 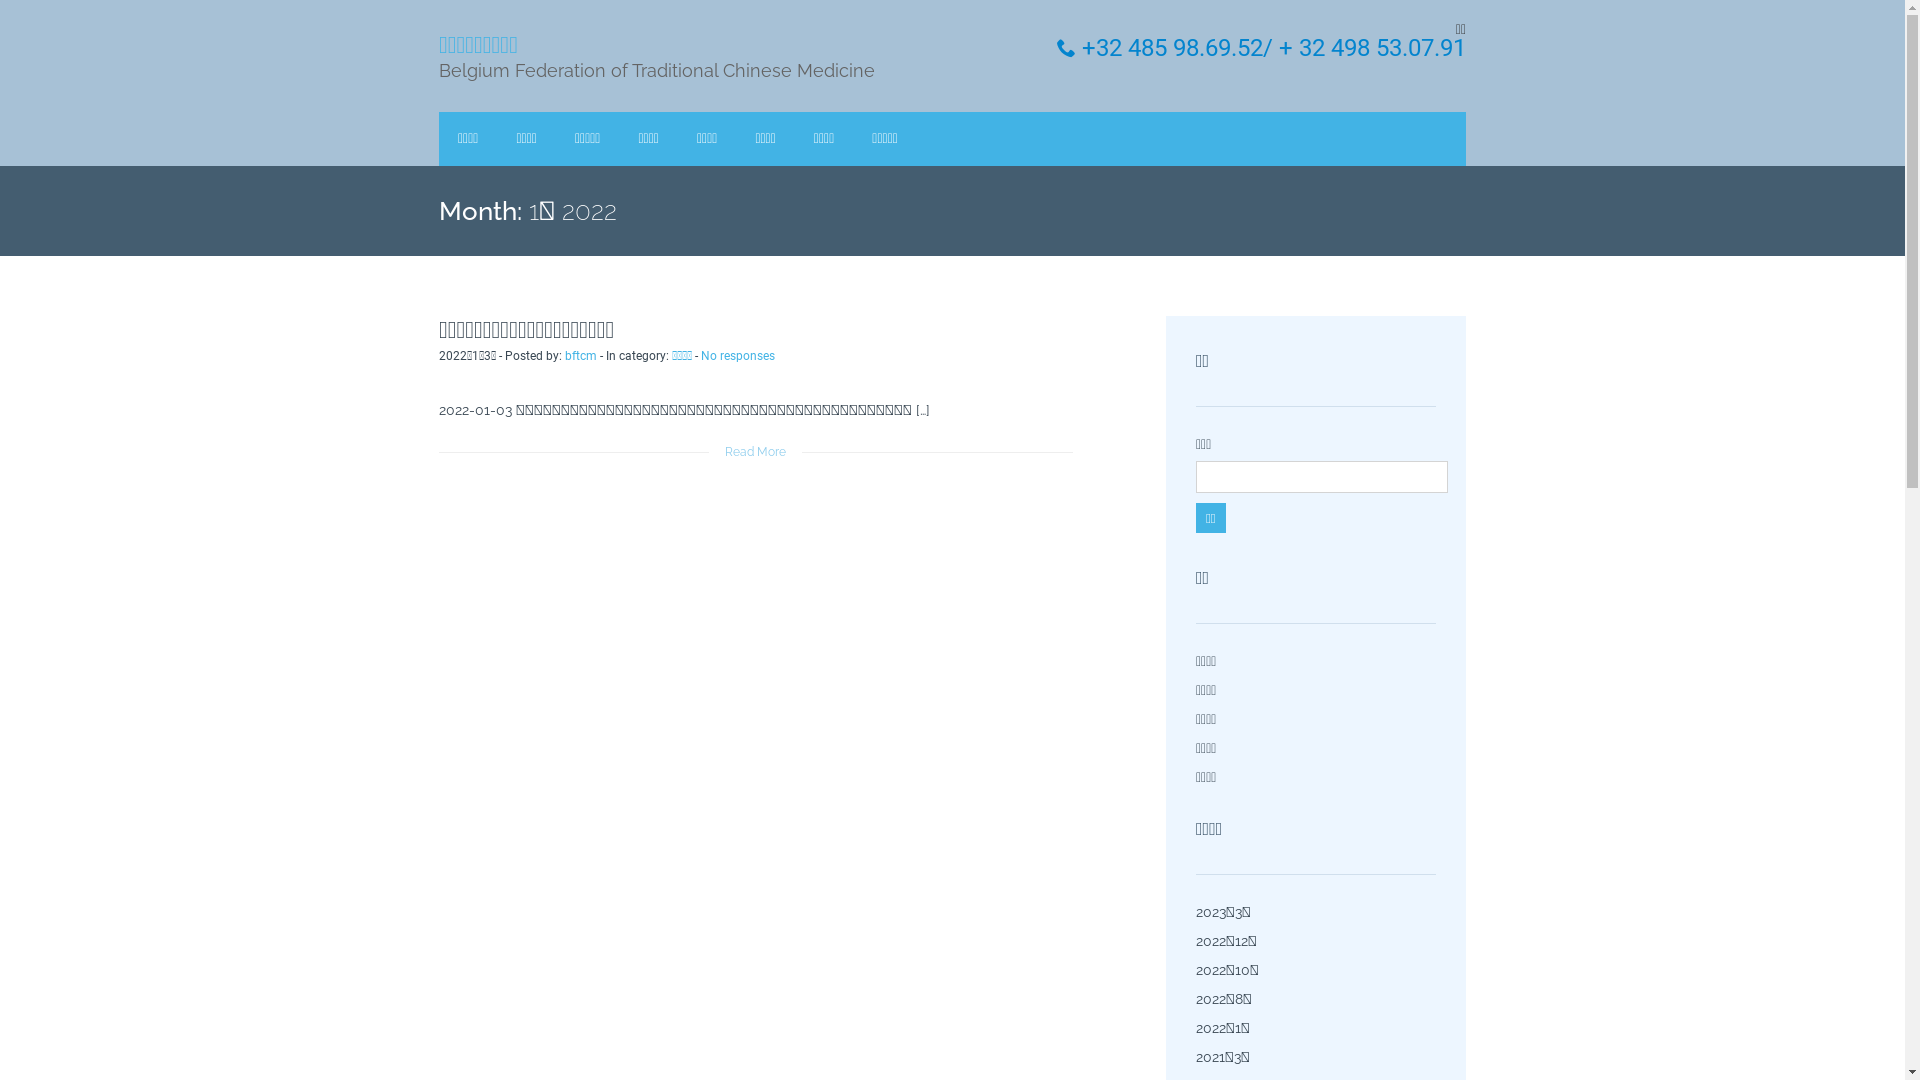 I want to click on +32 485 98.69.52/ + 32 498 53.07.91, so click(x=1262, y=48).